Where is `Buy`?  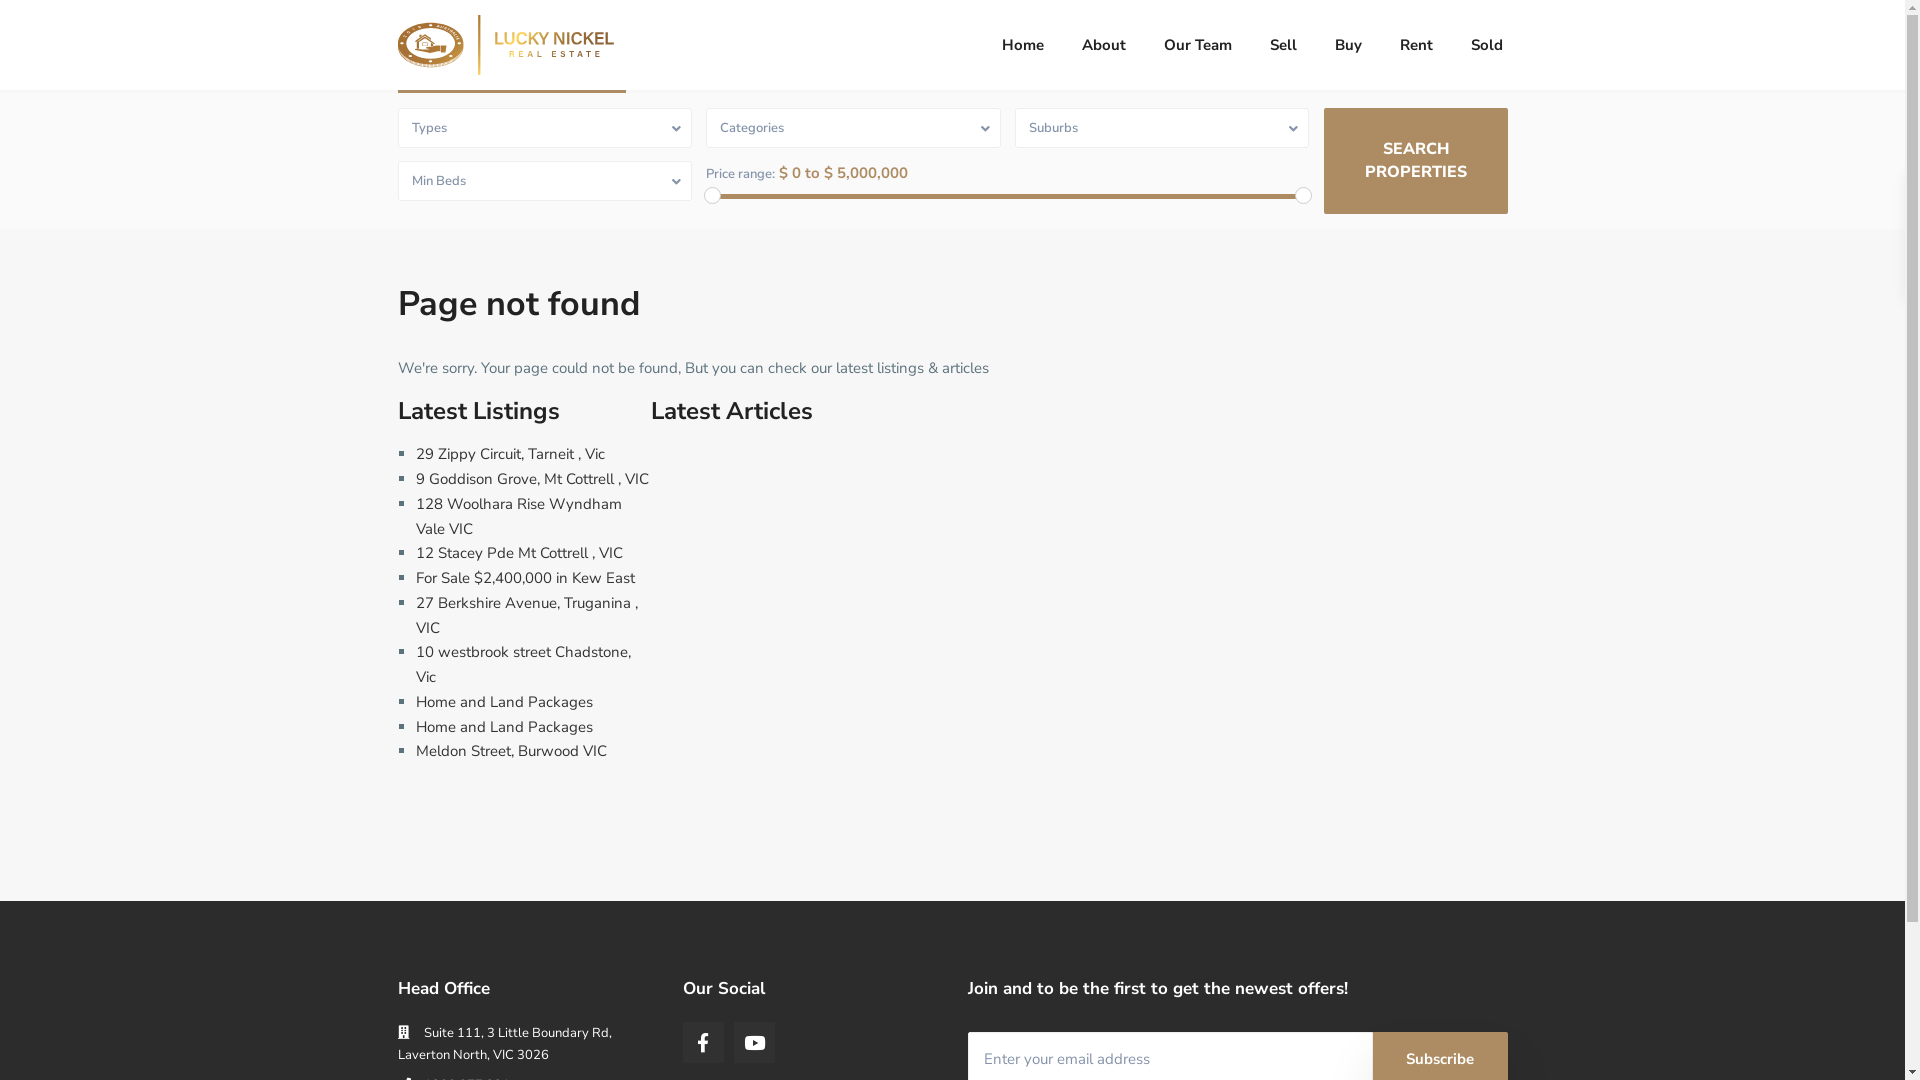 Buy is located at coordinates (1348, 45).